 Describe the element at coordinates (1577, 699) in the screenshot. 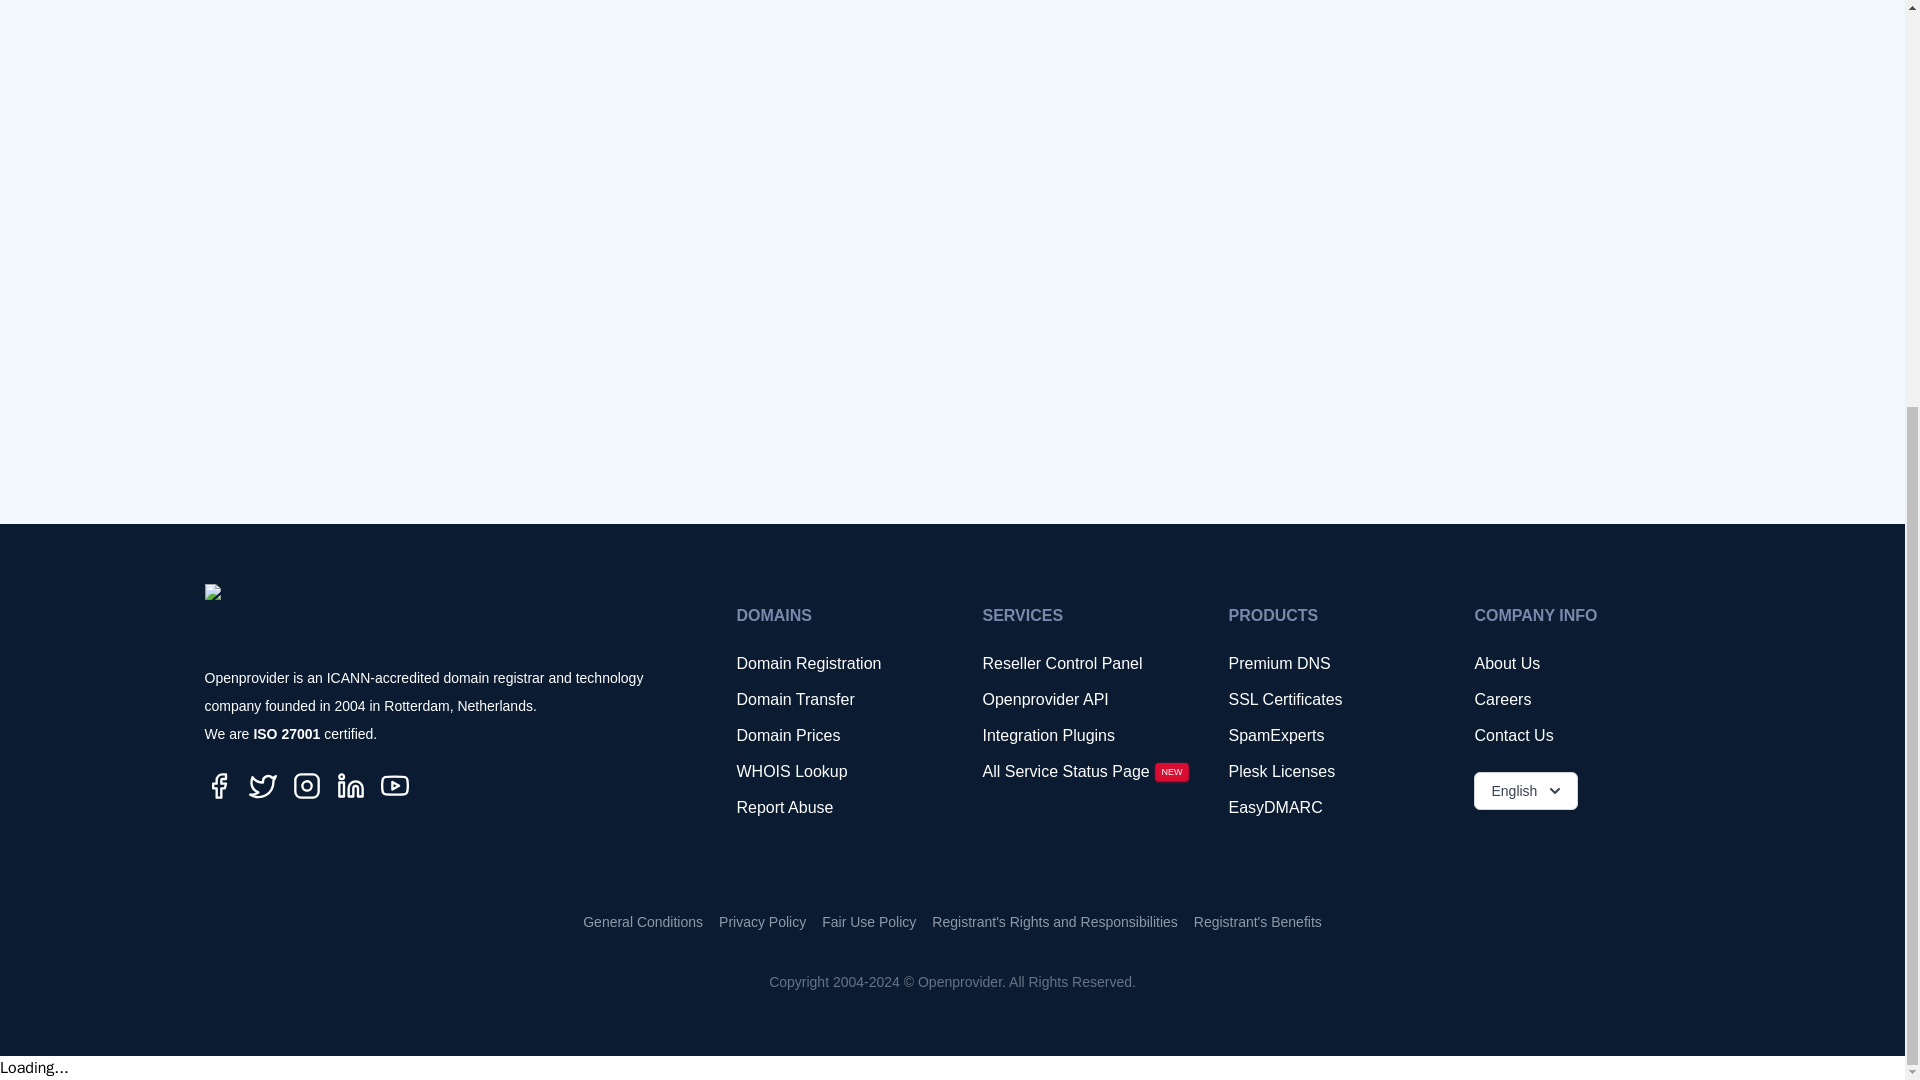

I see `Careers` at that location.